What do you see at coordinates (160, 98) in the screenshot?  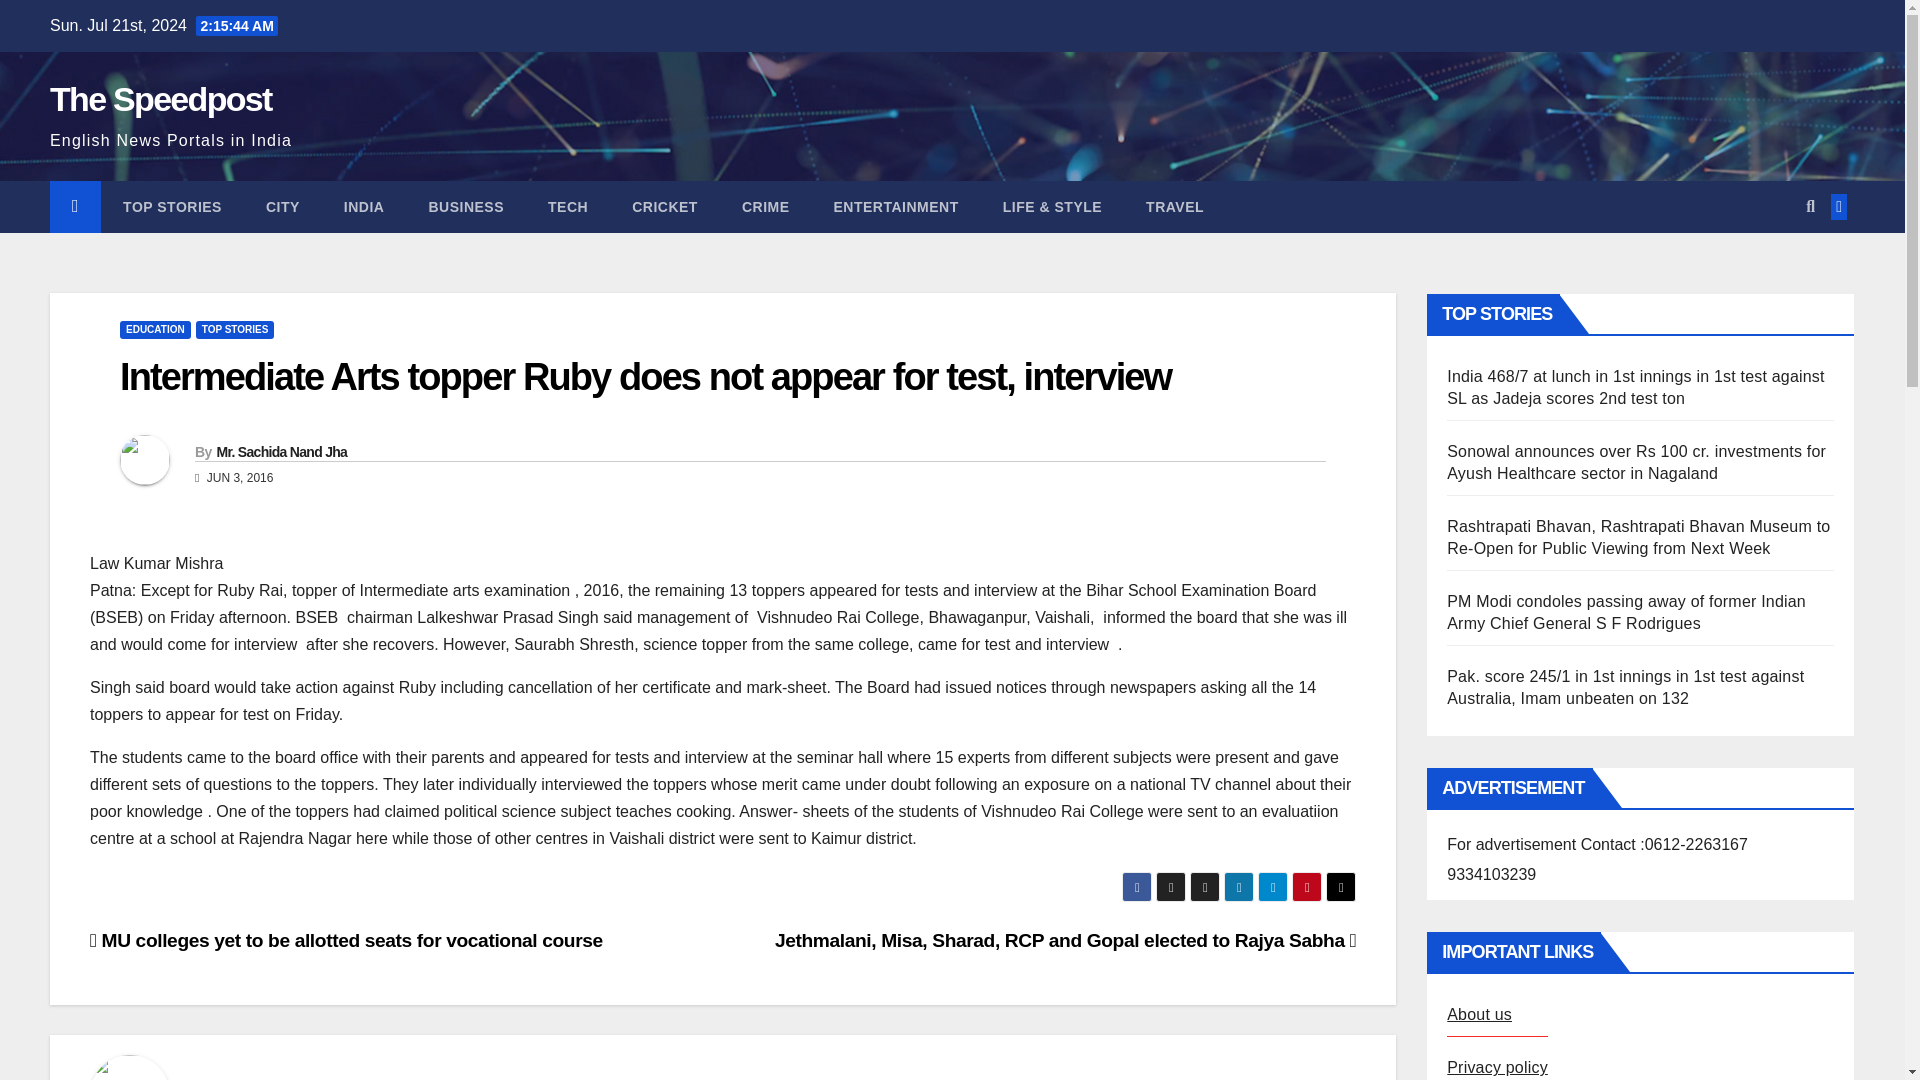 I see `The Speedpost` at bounding box center [160, 98].